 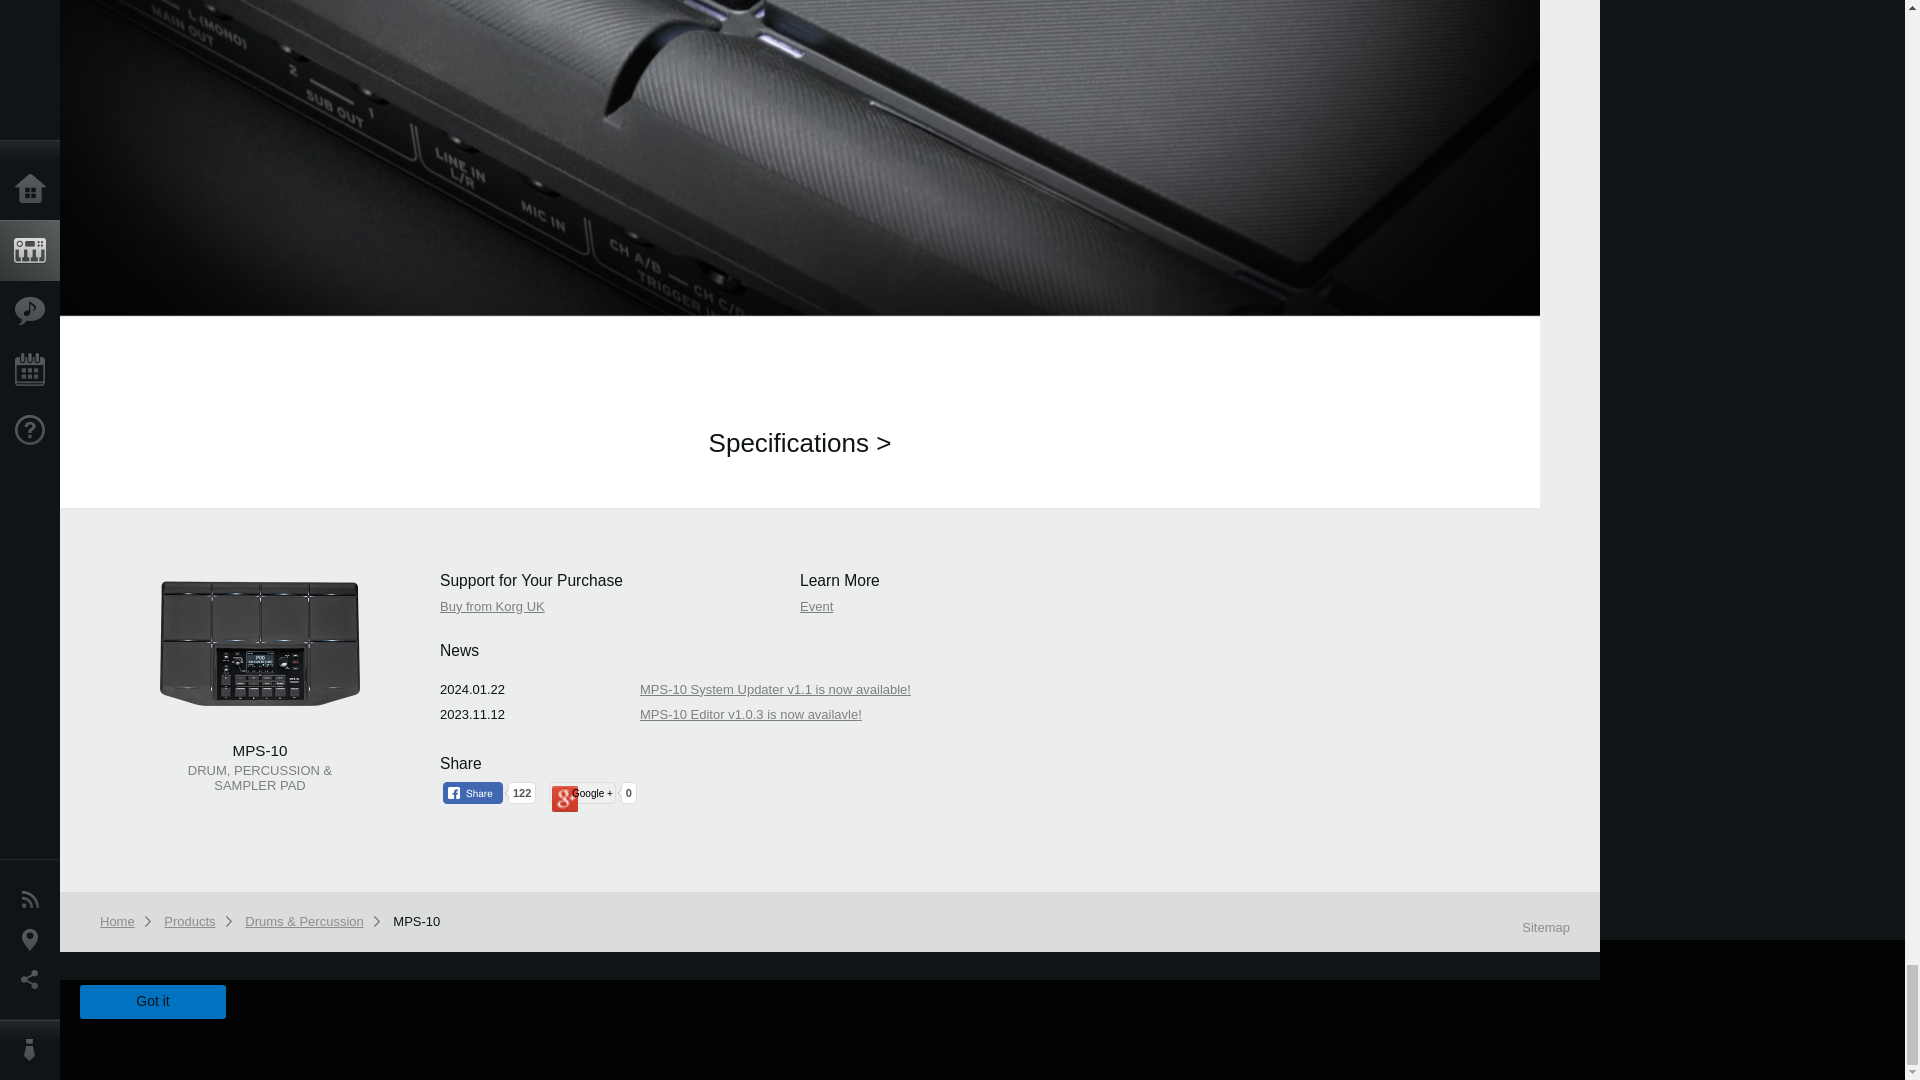 I want to click on Products, so click(x=192, y=920).